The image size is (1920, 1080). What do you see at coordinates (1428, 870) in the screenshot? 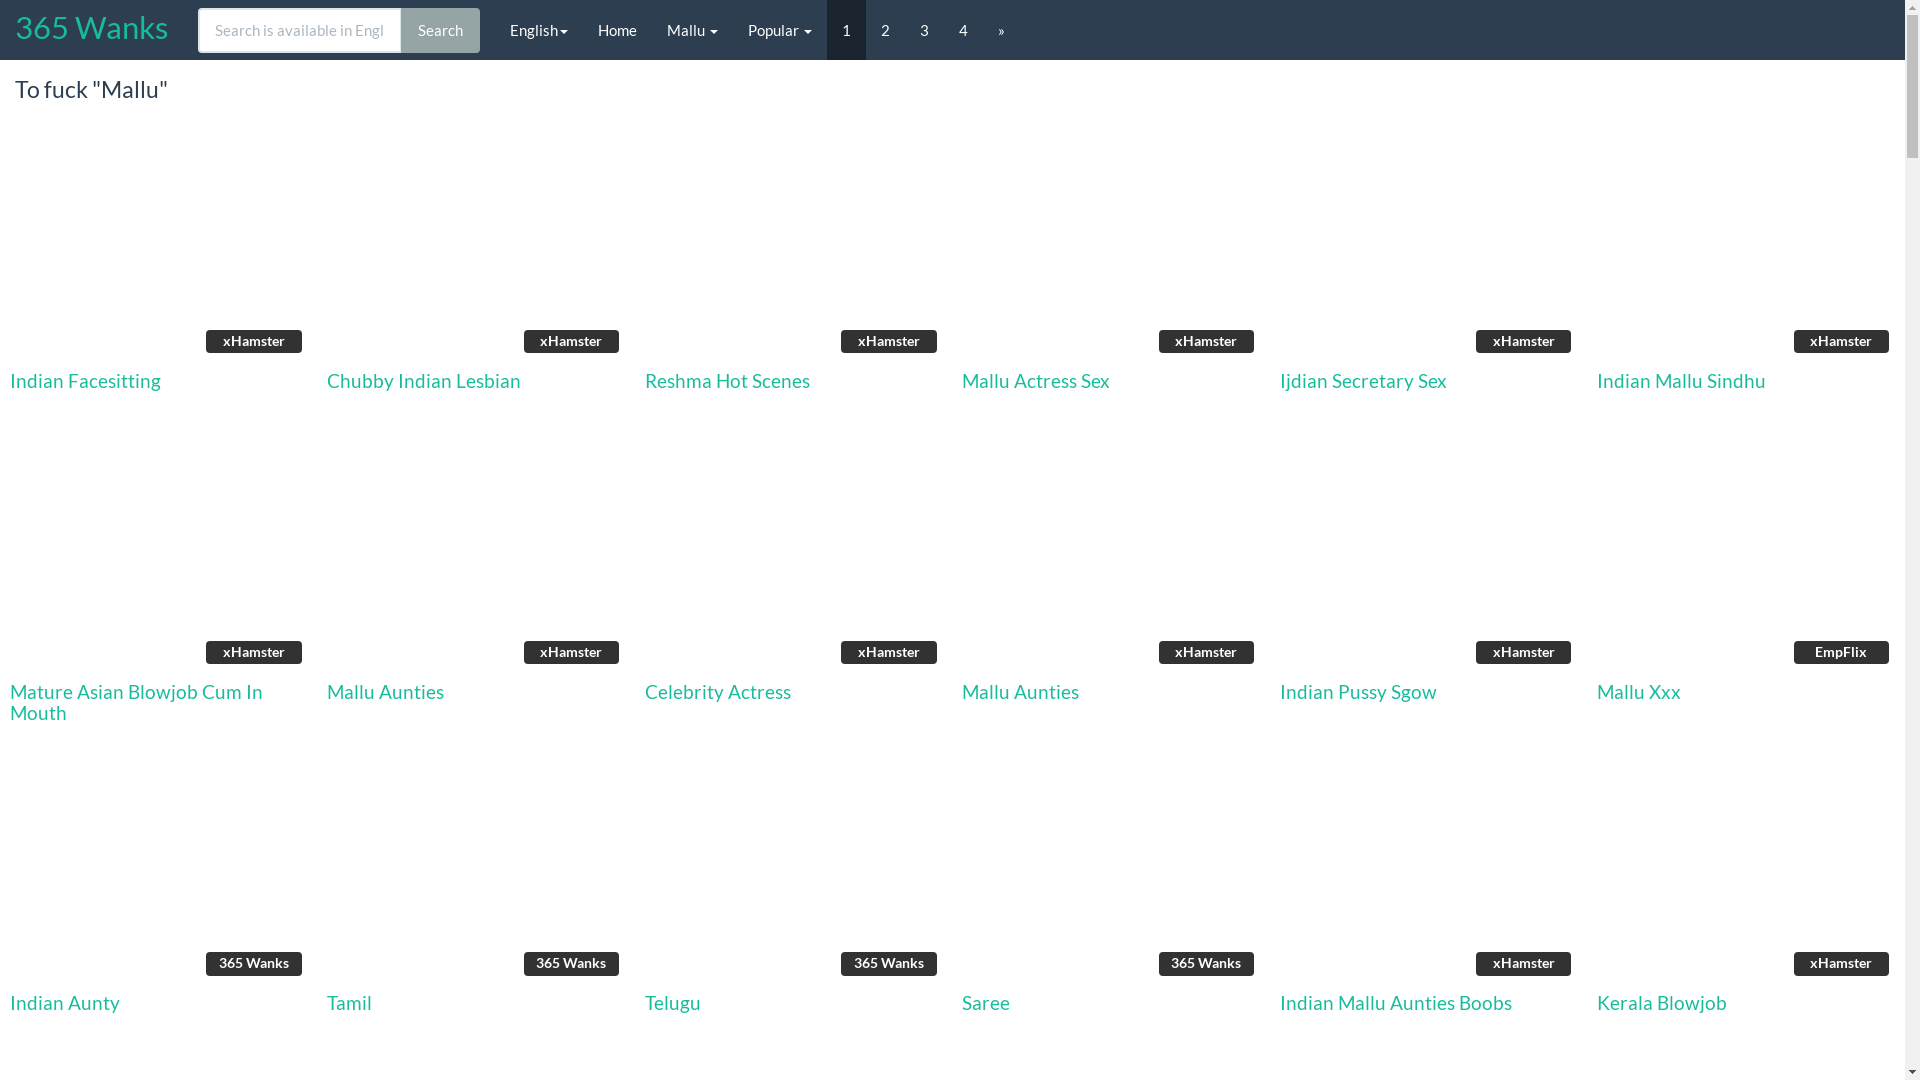
I see `xHamster` at bounding box center [1428, 870].